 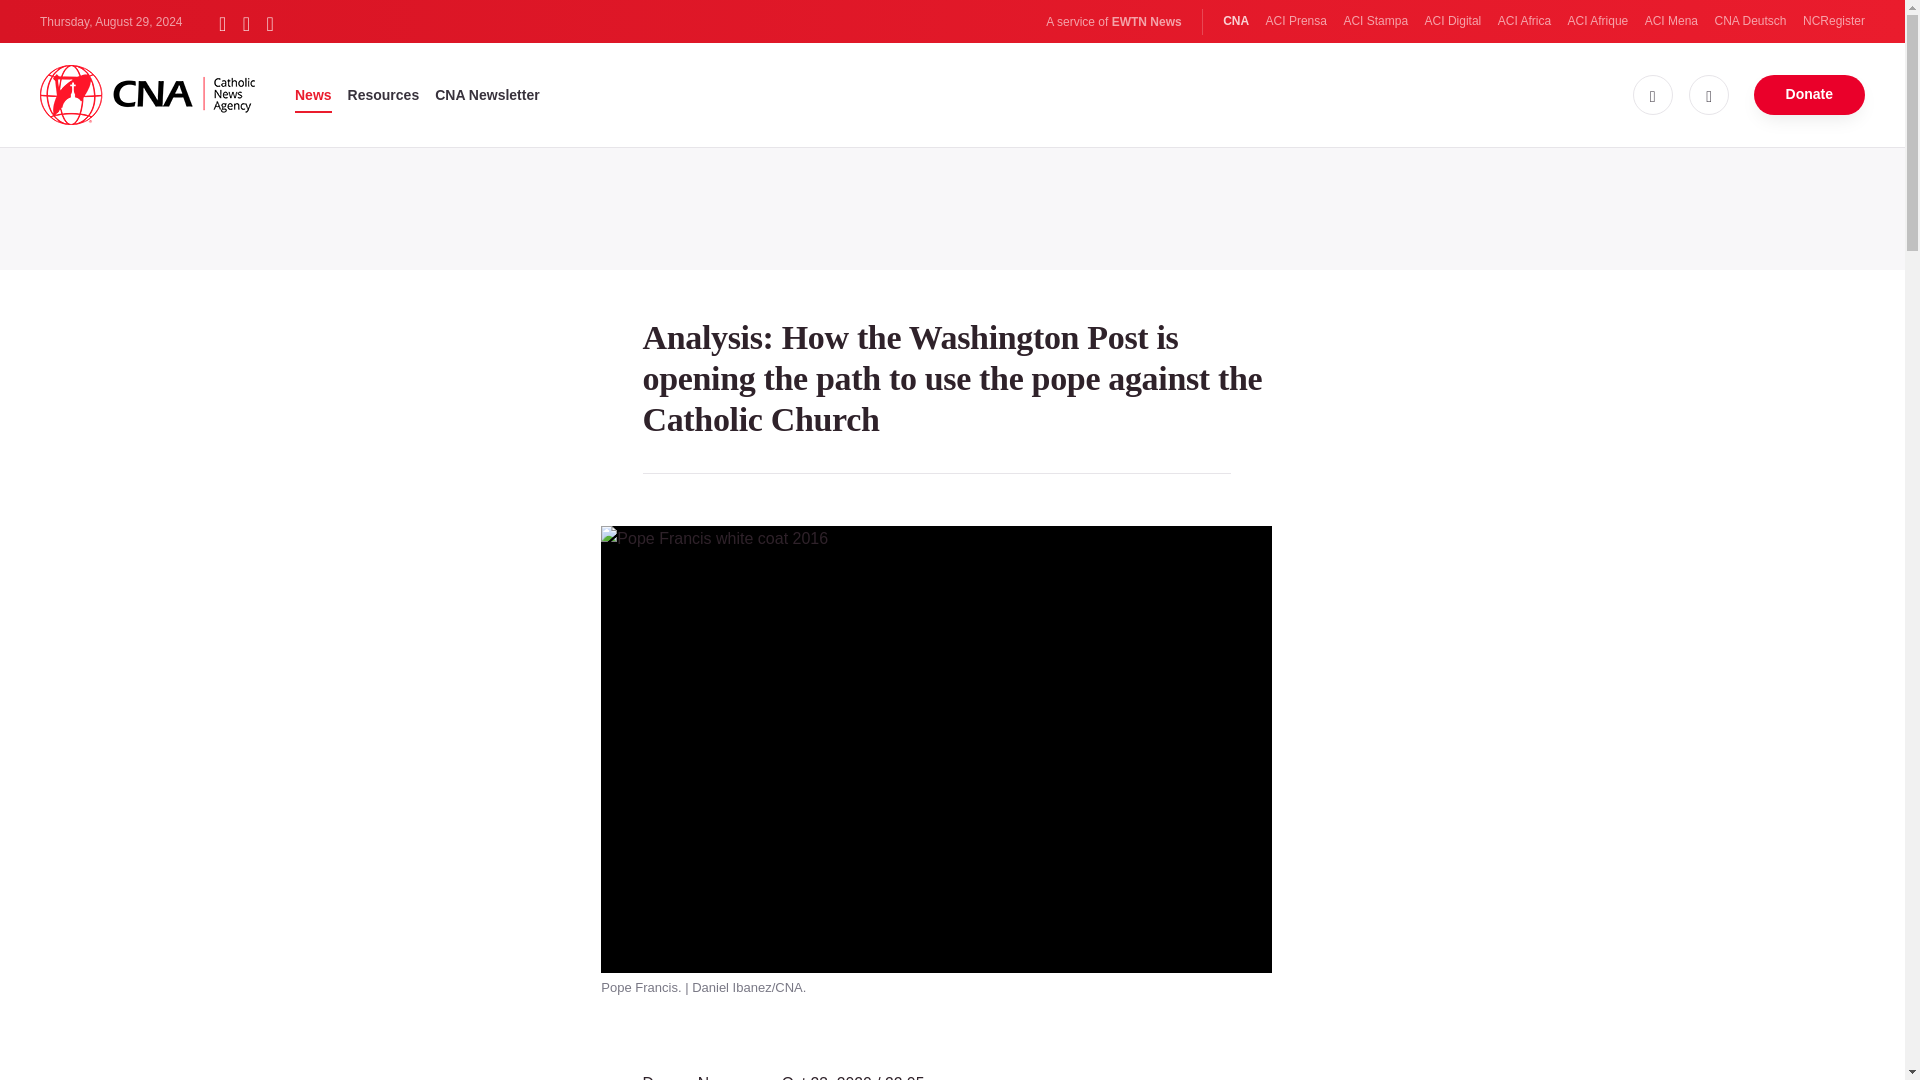 What do you see at coordinates (1750, 21) in the screenshot?
I see `CNA Deutsch` at bounding box center [1750, 21].